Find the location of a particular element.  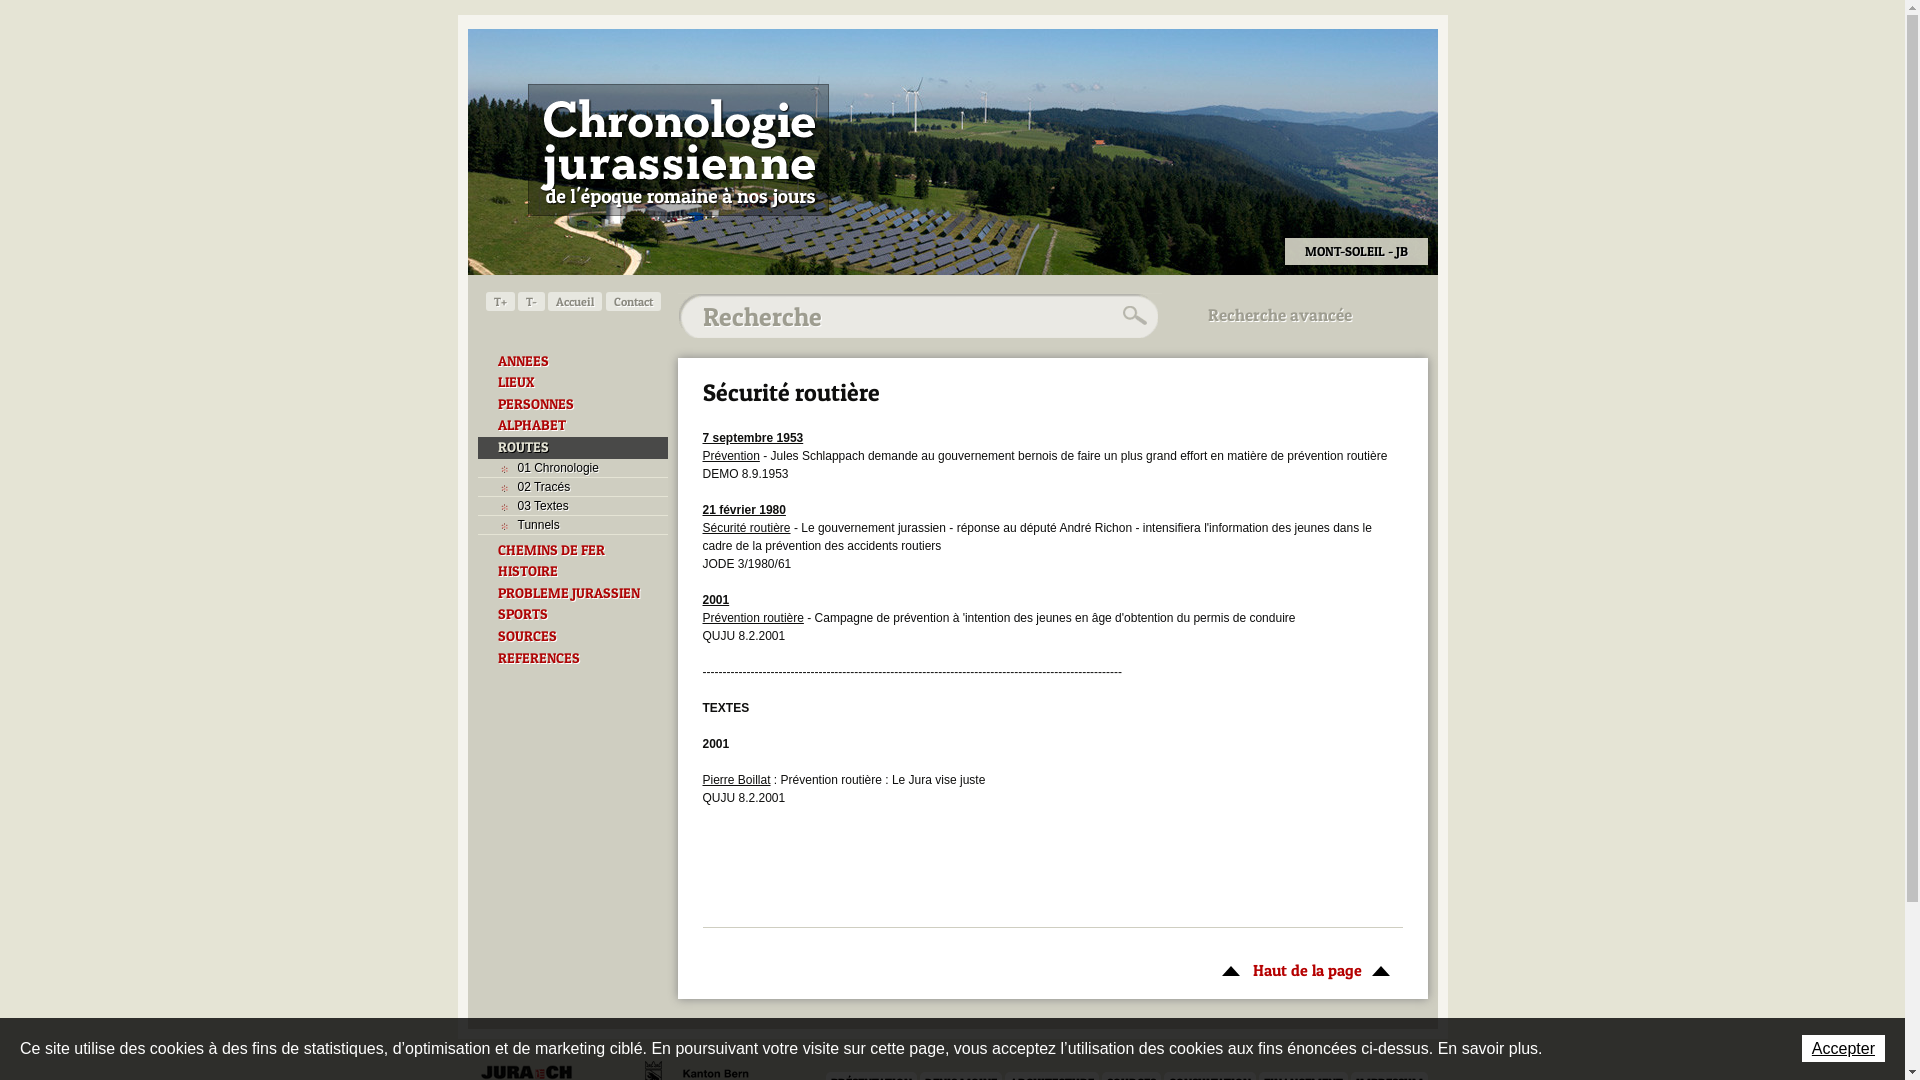

Accueil is located at coordinates (575, 302).